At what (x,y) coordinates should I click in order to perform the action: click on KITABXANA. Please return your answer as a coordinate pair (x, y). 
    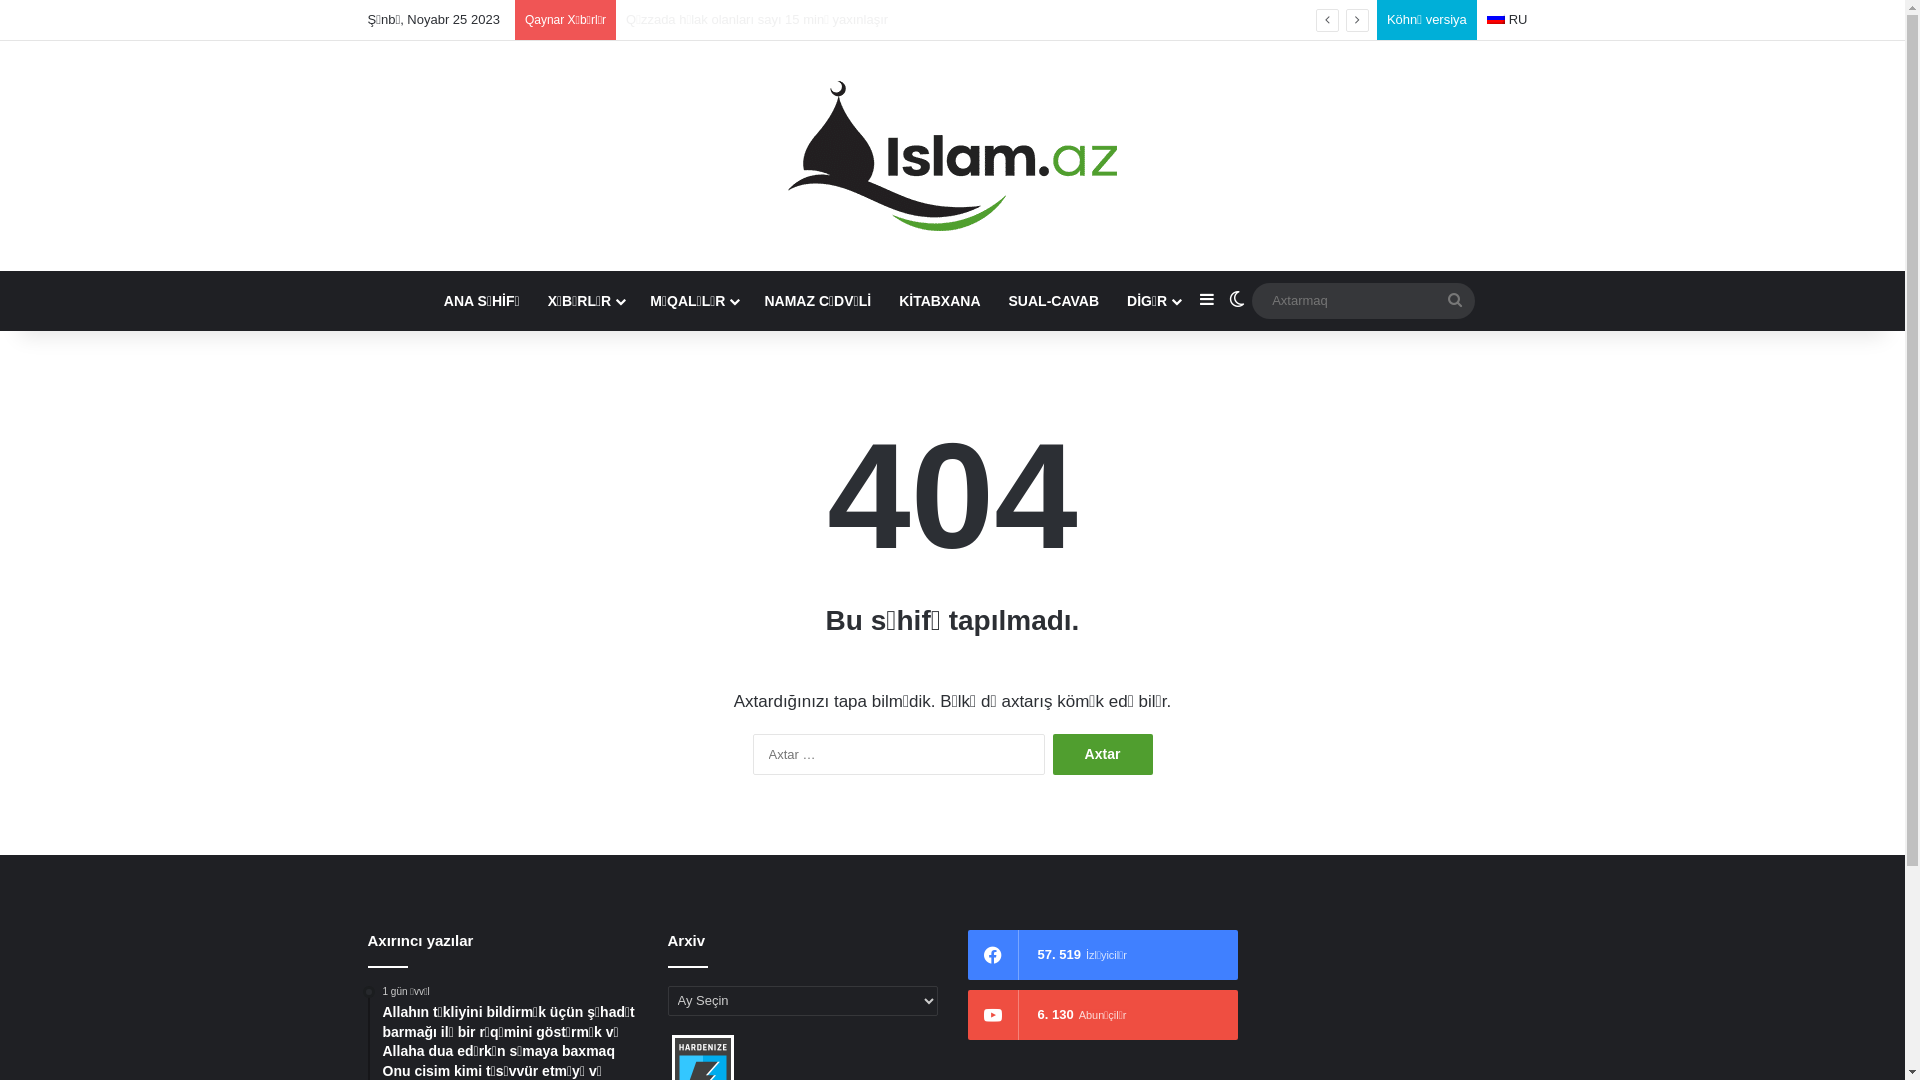
    Looking at the image, I should click on (940, 301).